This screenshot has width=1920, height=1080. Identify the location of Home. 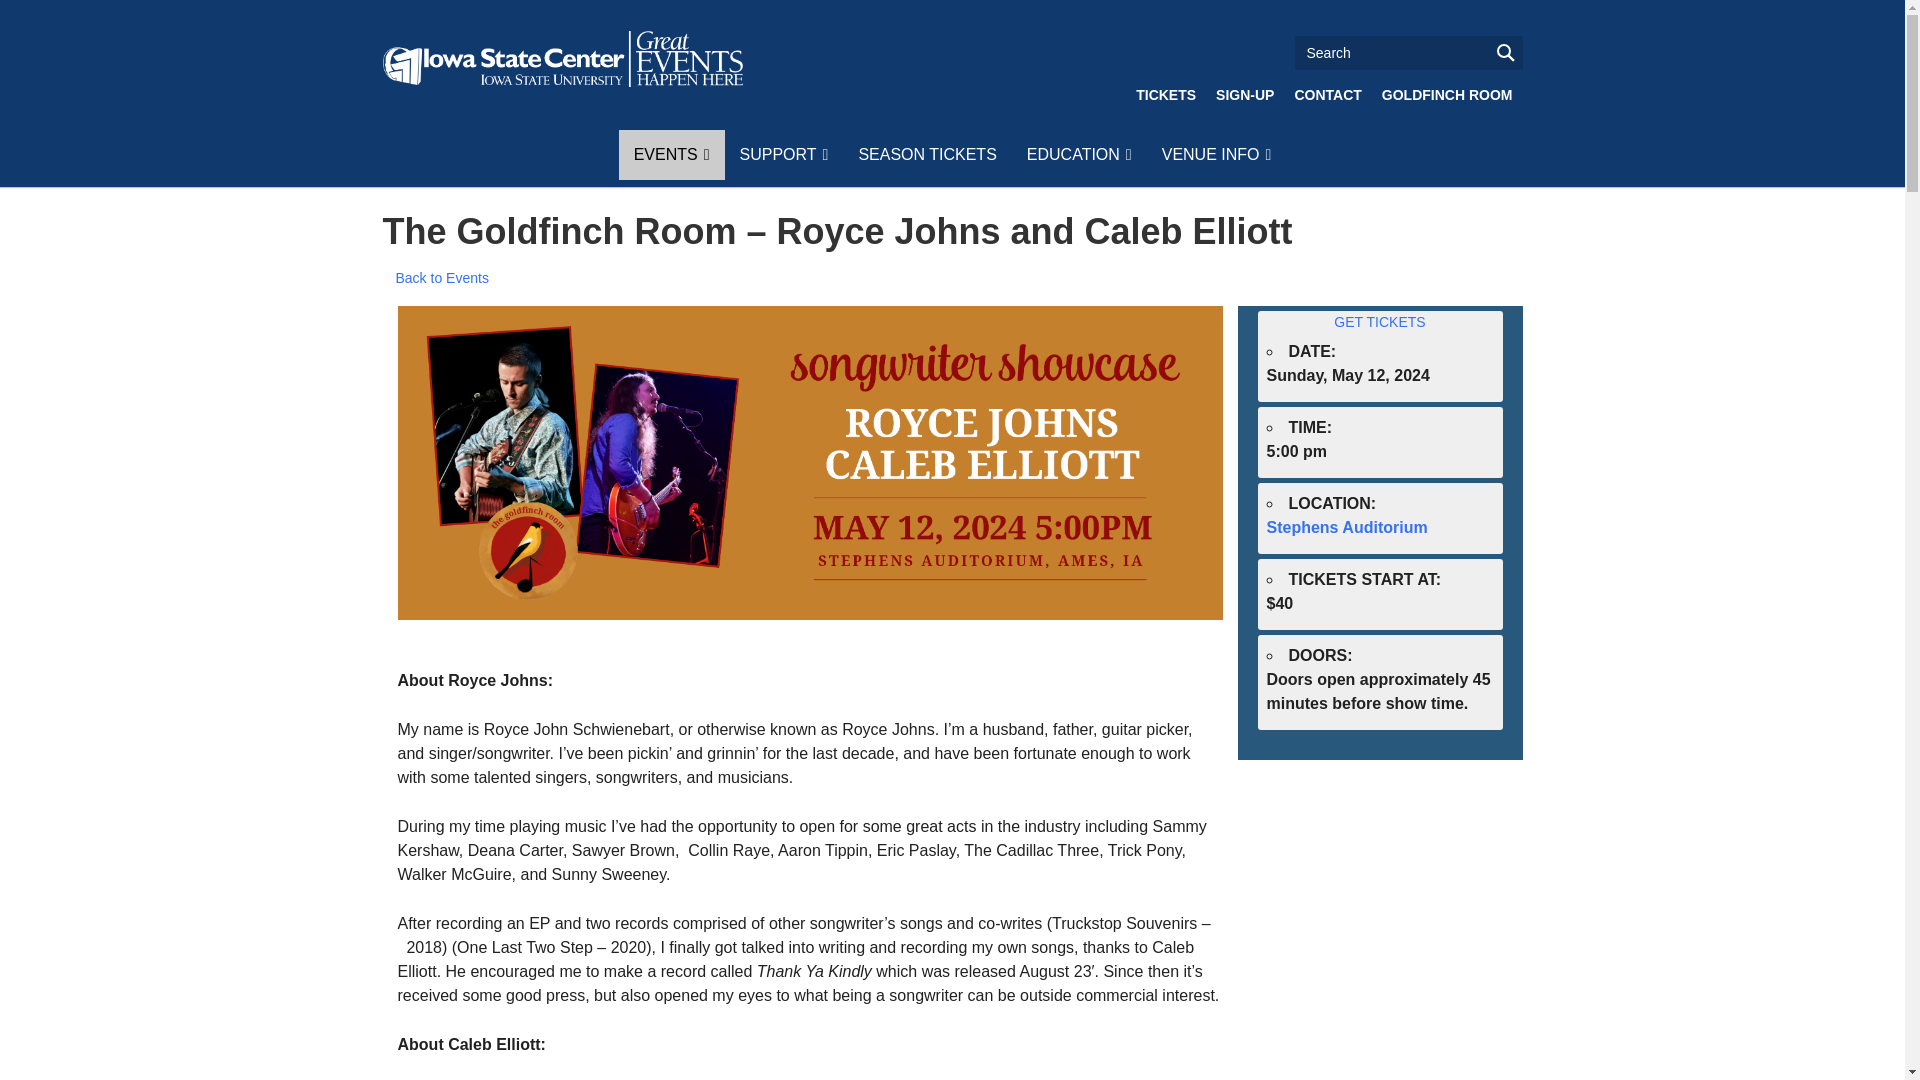
(562, 59).